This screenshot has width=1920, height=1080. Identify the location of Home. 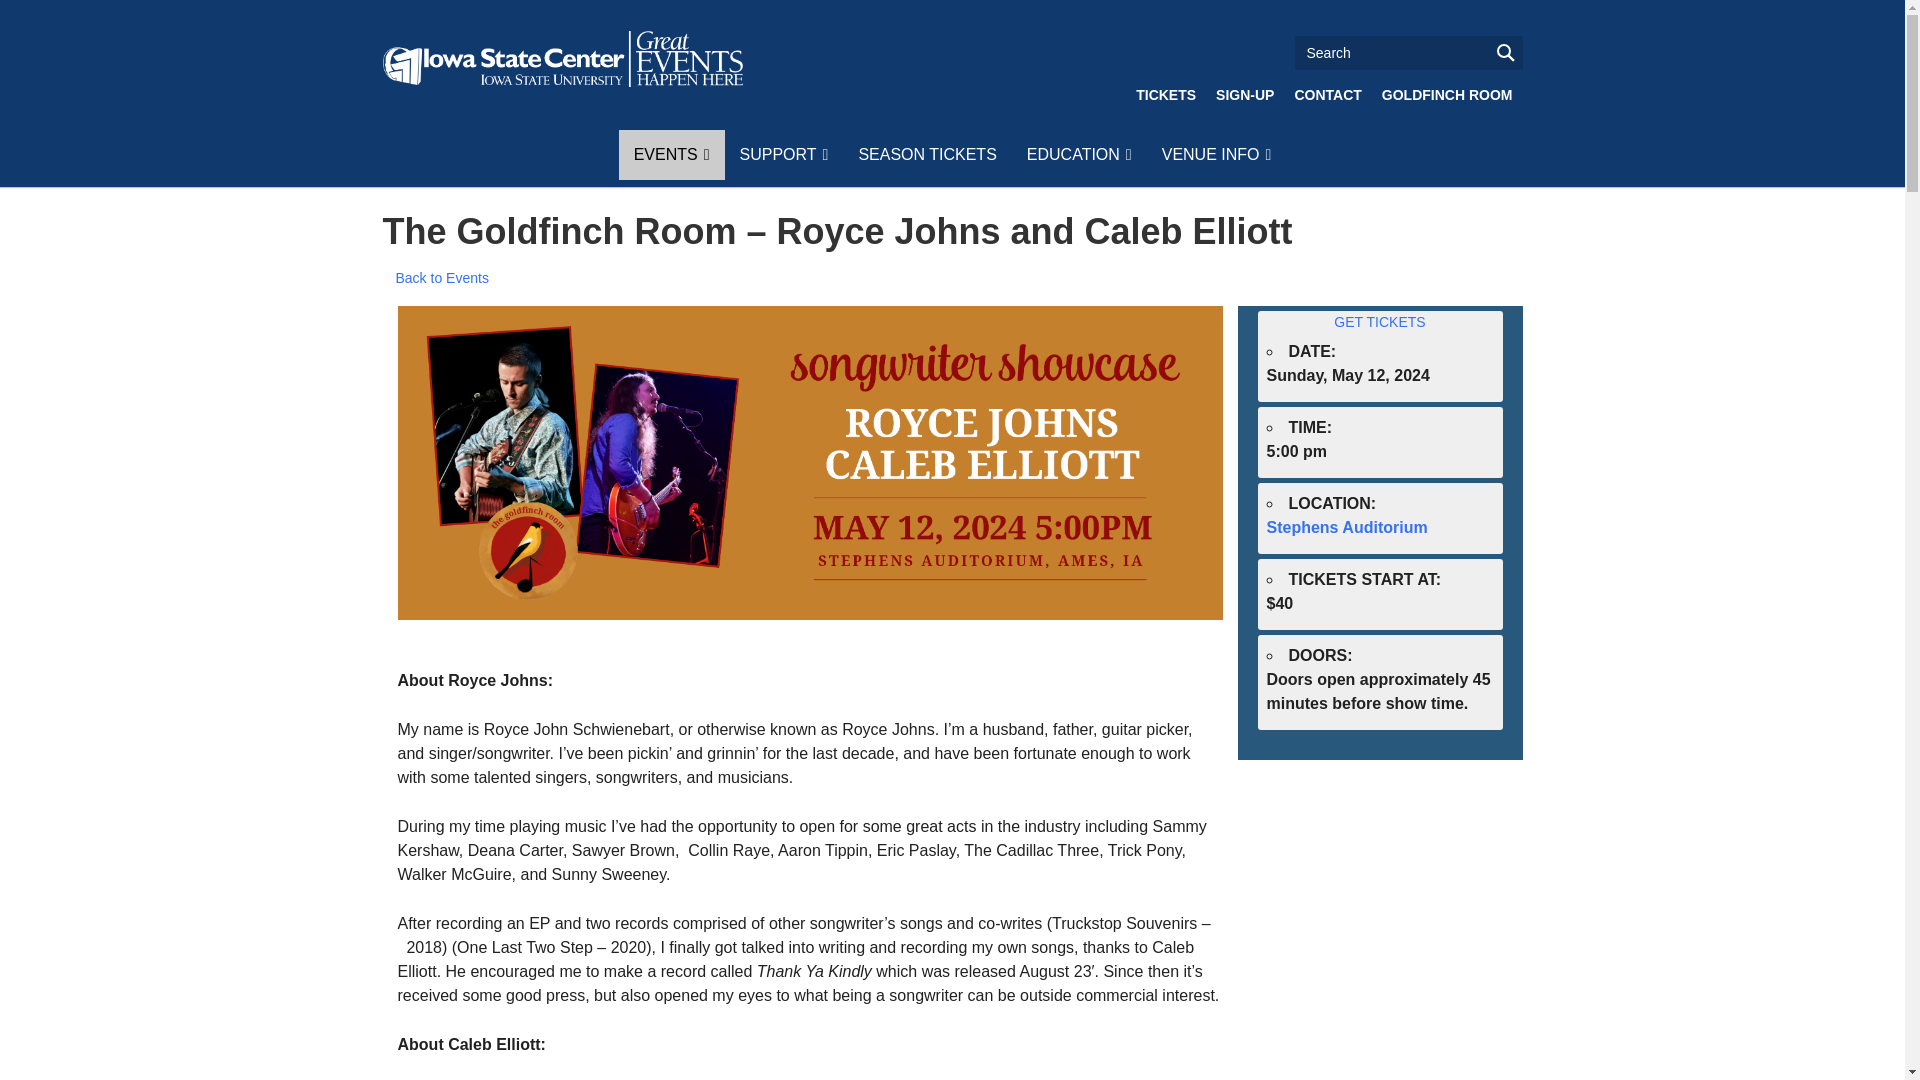
(562, 59).